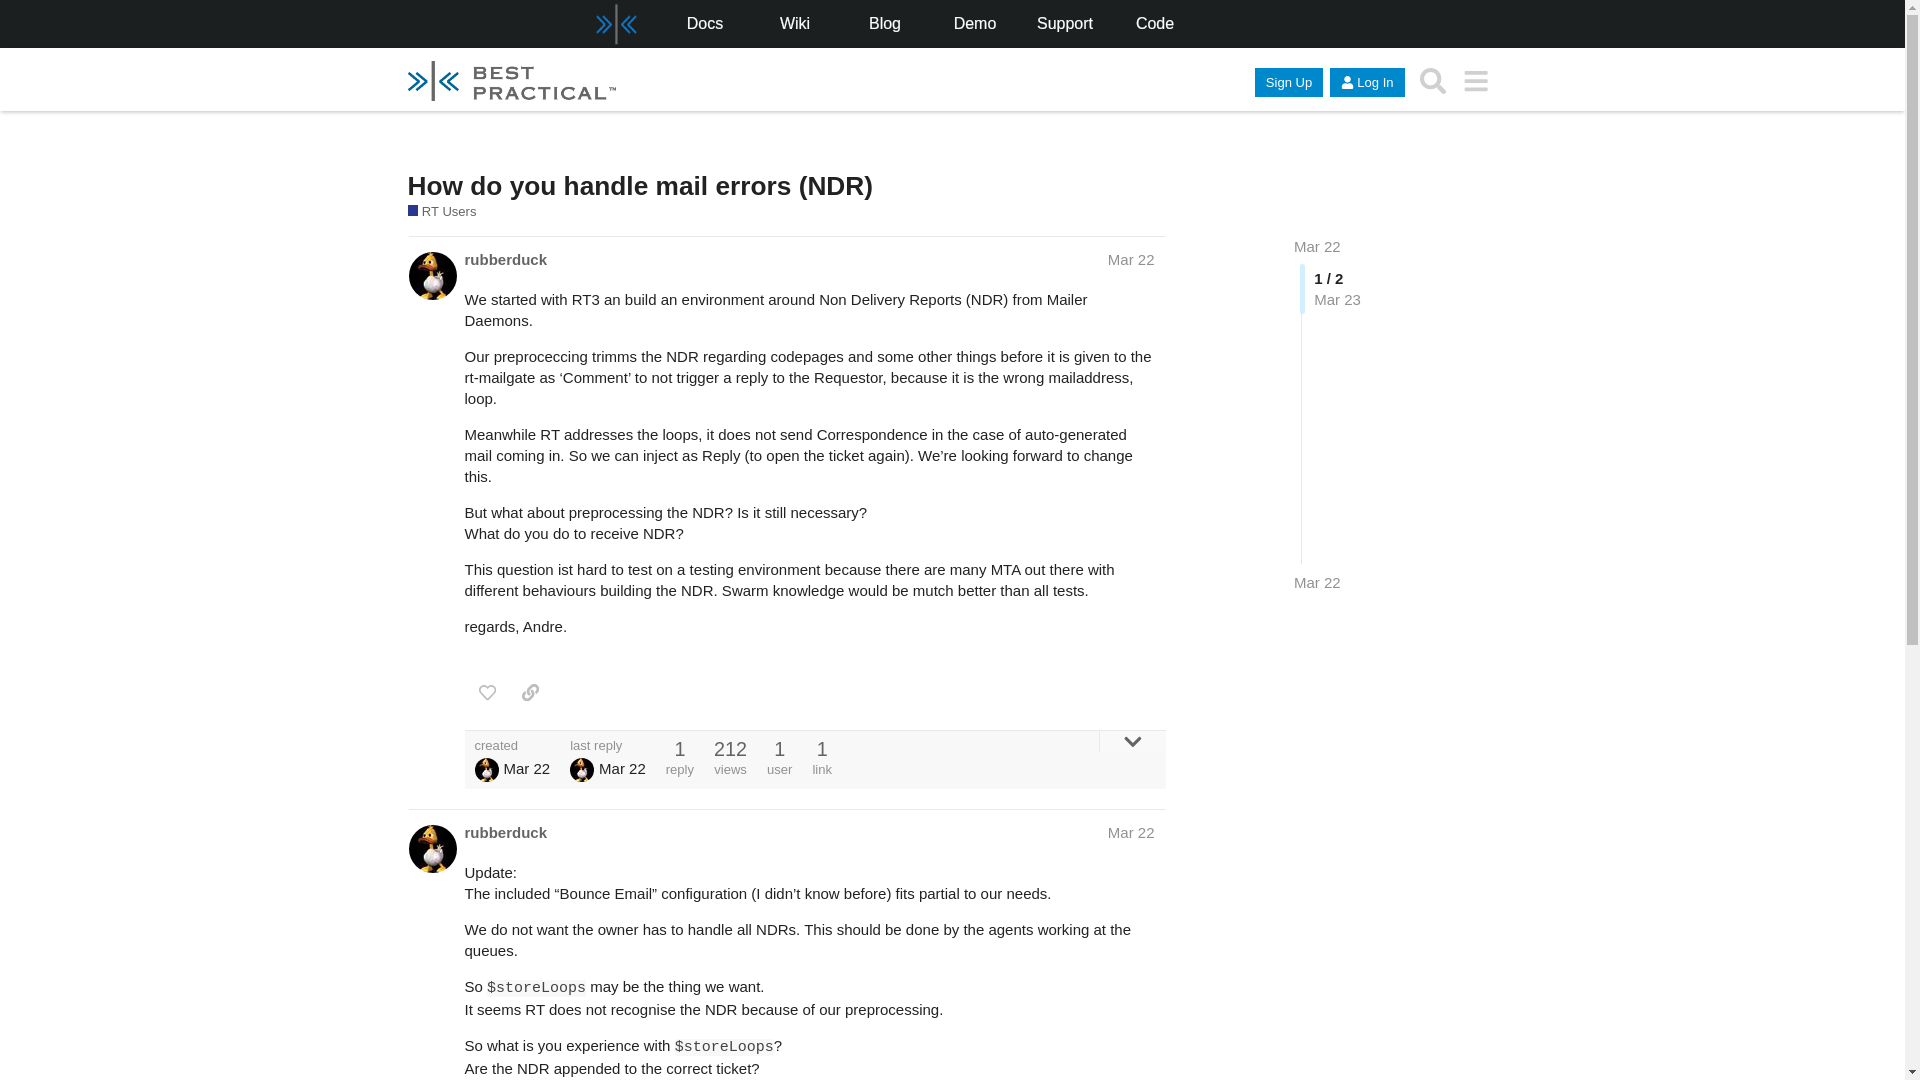 The image size is (1920, 1080). What do you see at coordinates (442, 212) in the screenshot?
I see `RT Users` at bounding box center [442, 212].